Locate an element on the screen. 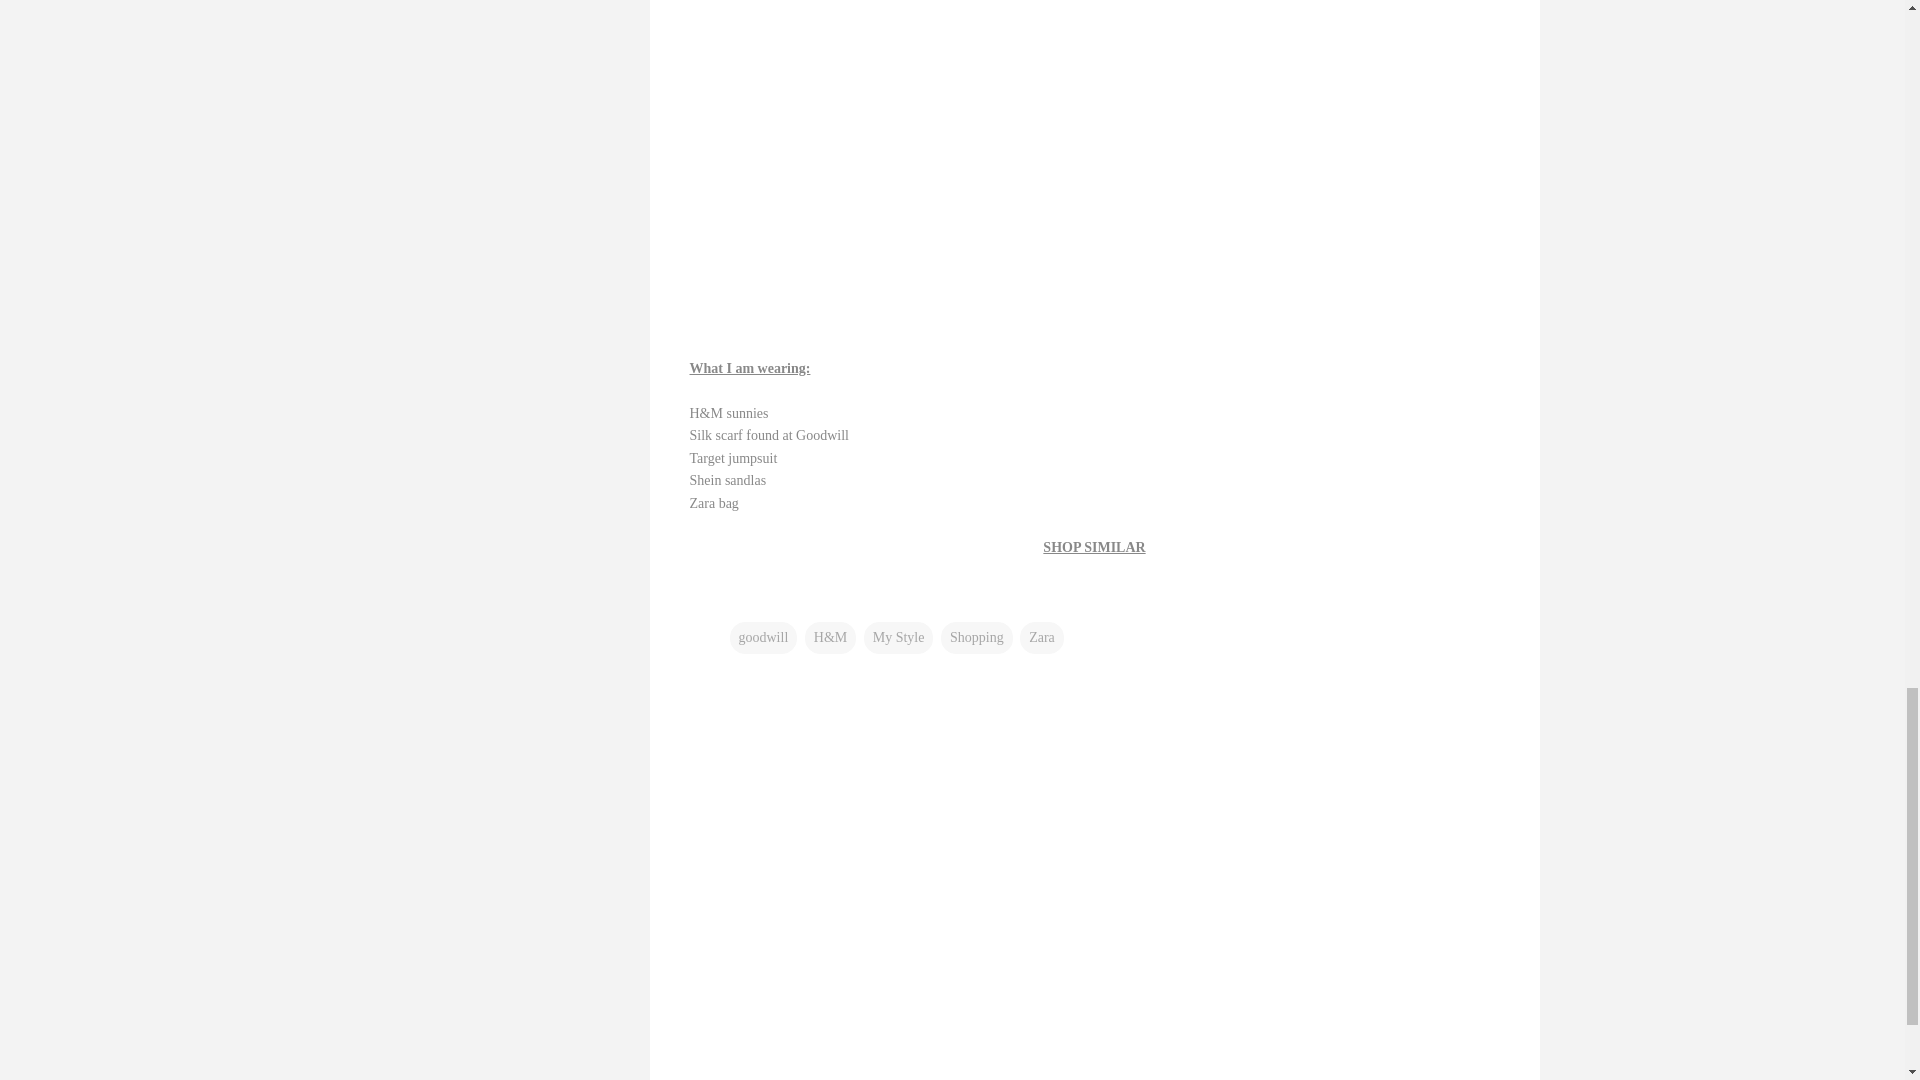  goodwill is located at coordinates (764, 638).